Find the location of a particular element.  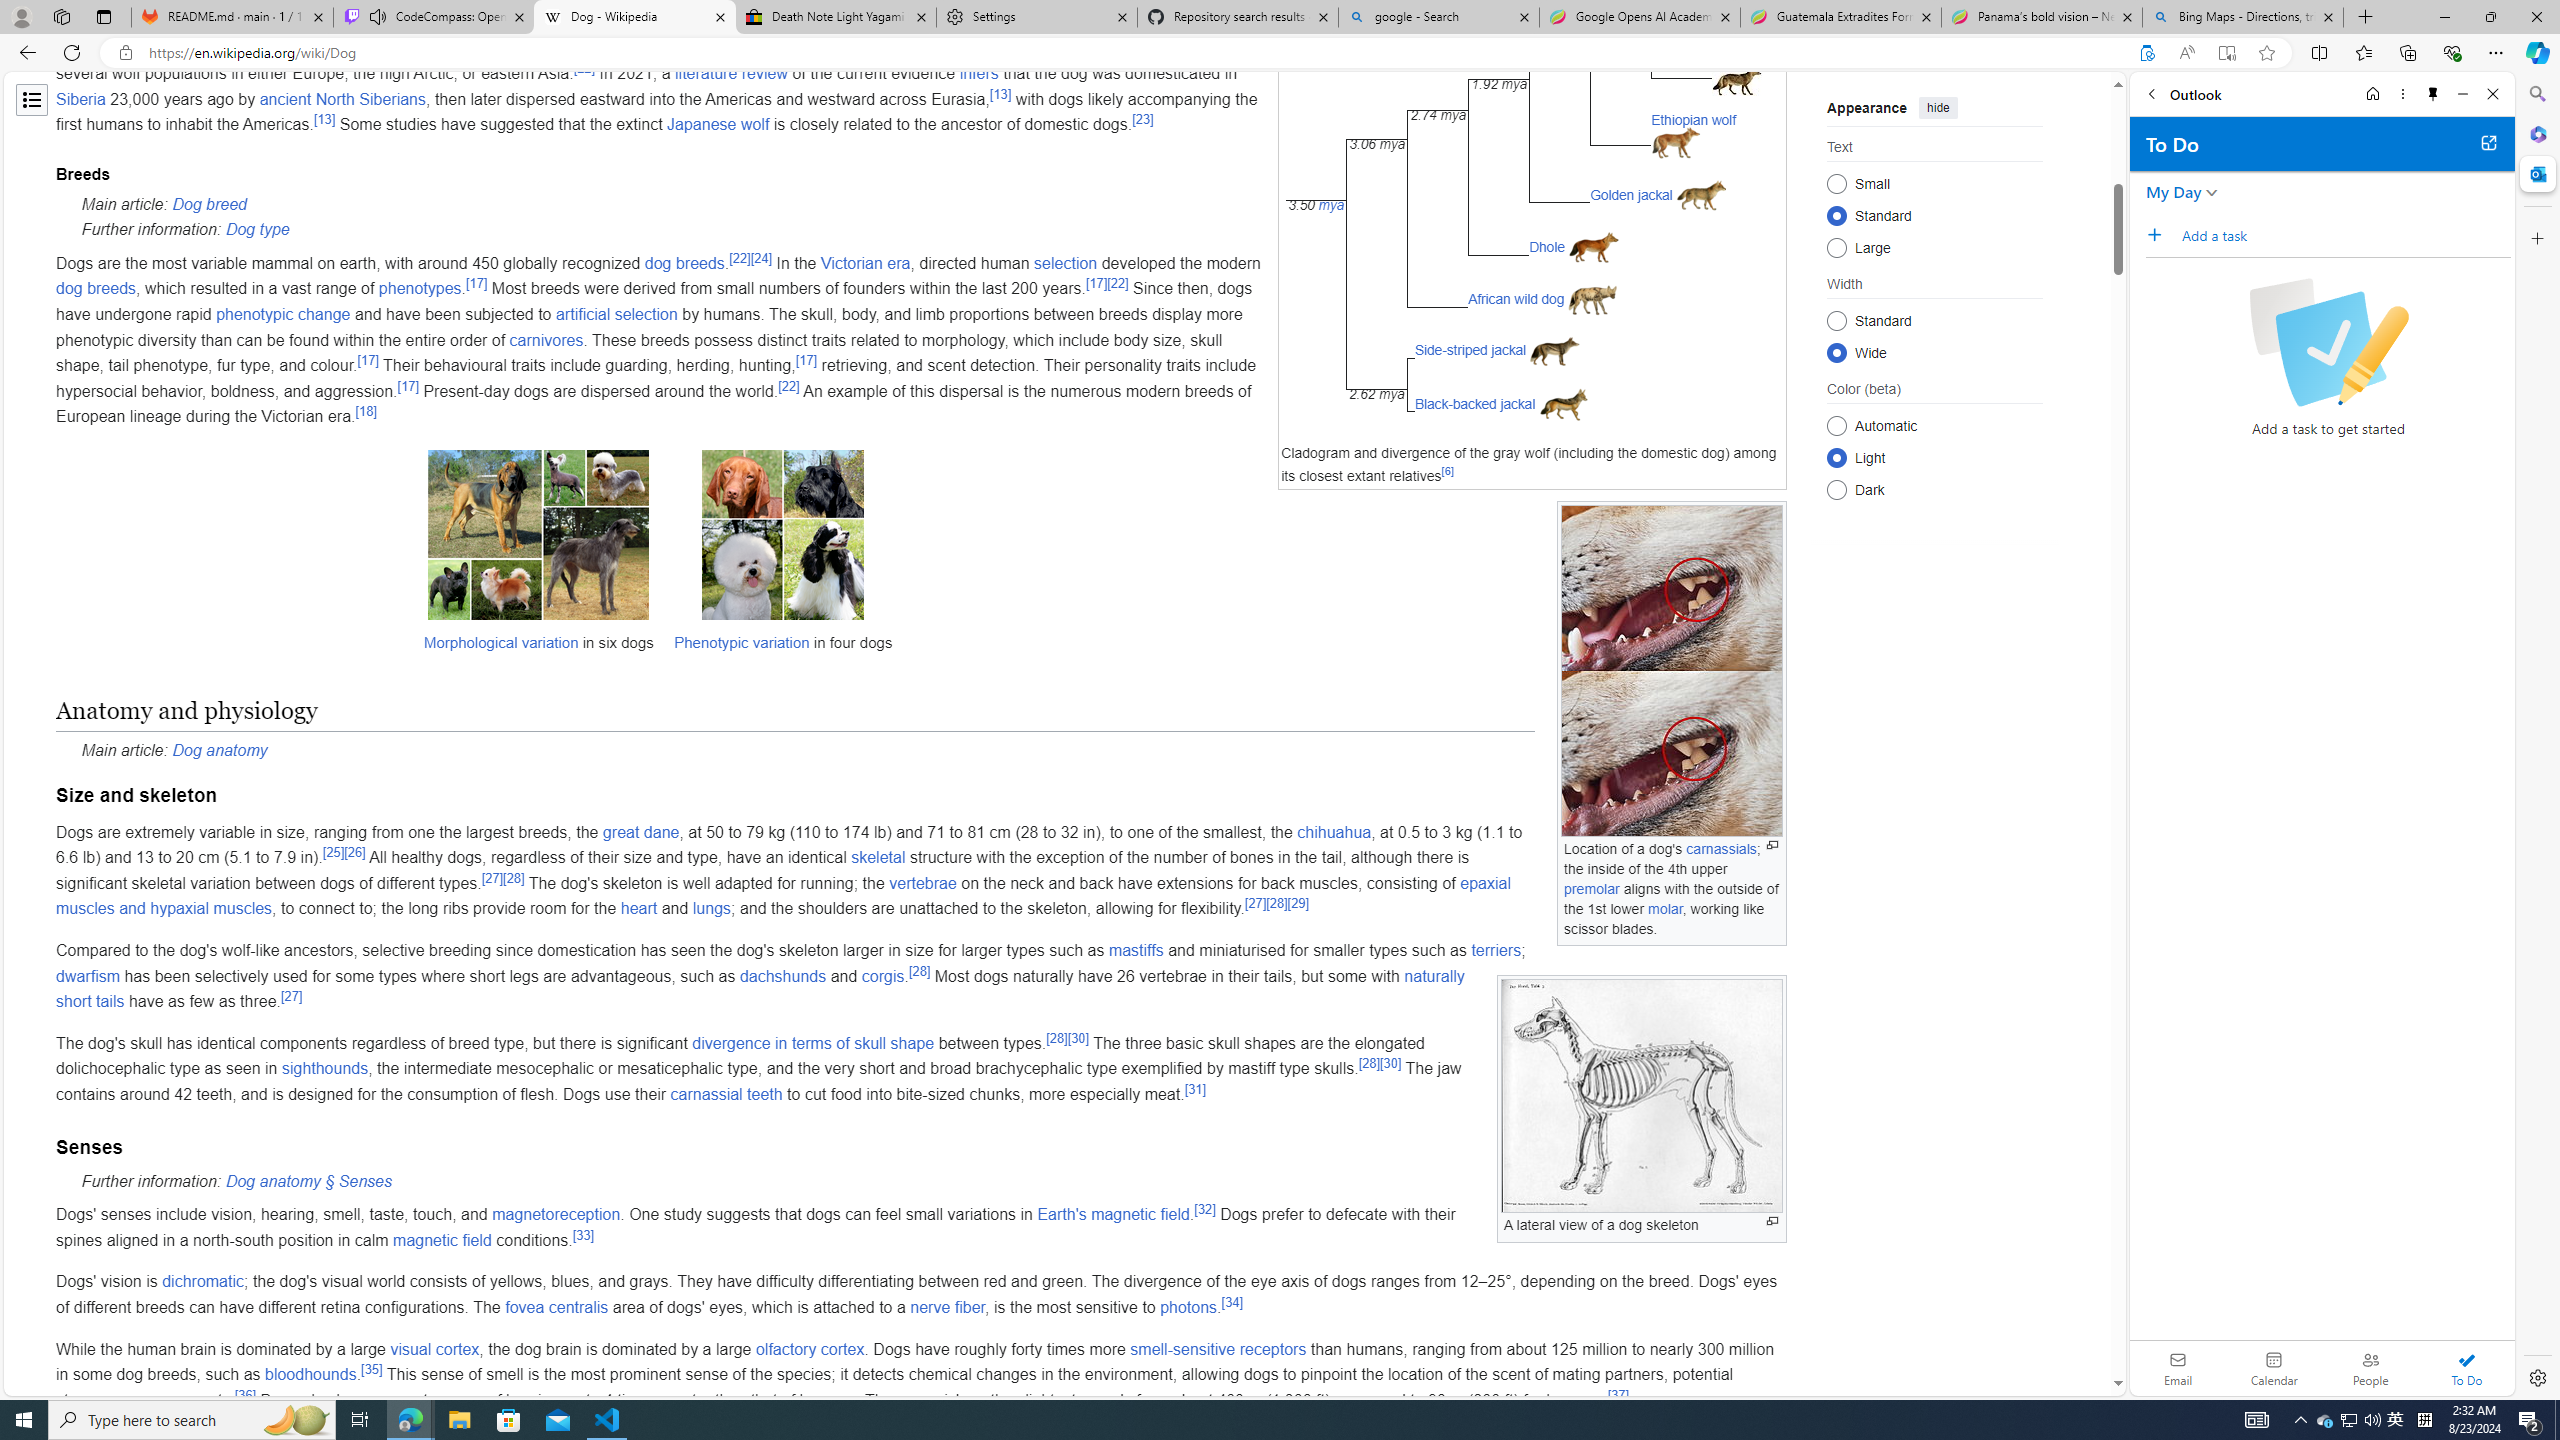

Victorian era is located at coordinates (865, 262).